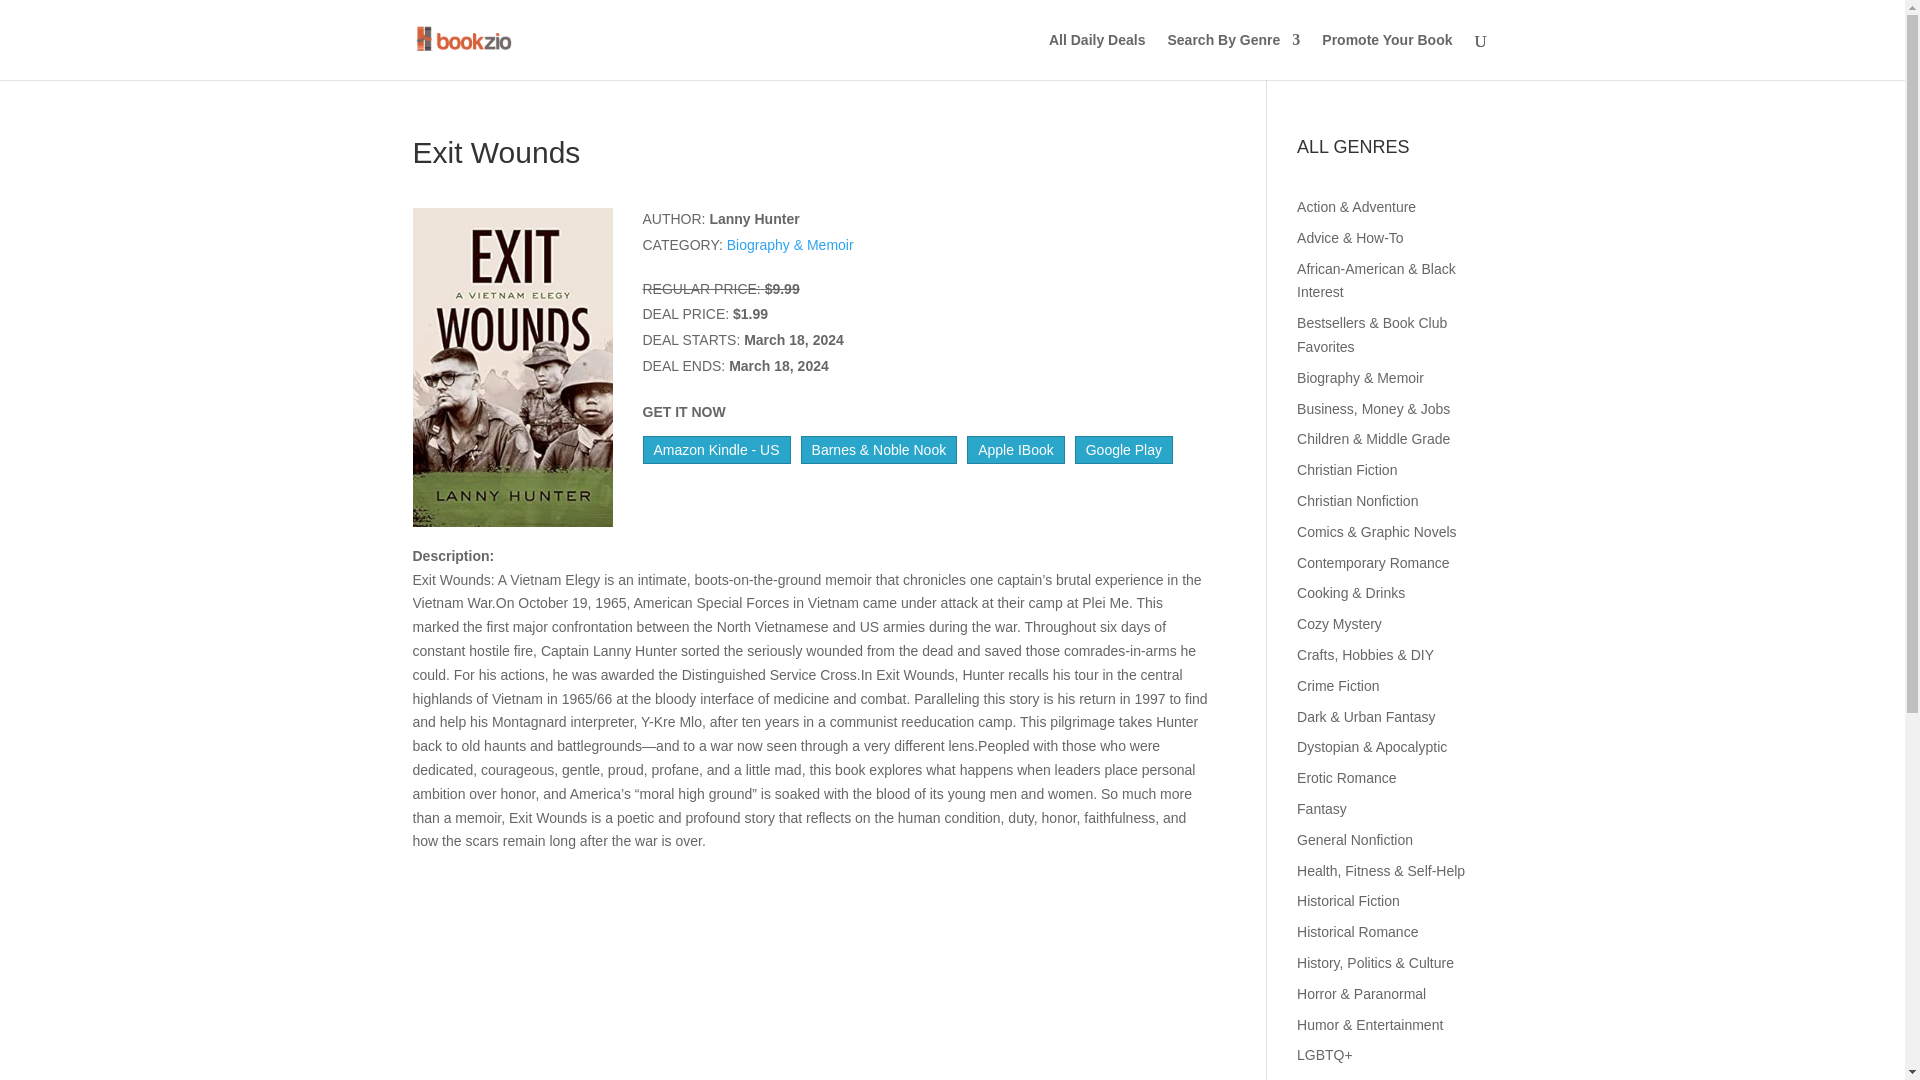 This screenshot has height=1080, width=1920. What do you see at coordinates (715, 450) in the screenshot?
I see `Amazon Kindle - US` at bounding box center [715, 450].